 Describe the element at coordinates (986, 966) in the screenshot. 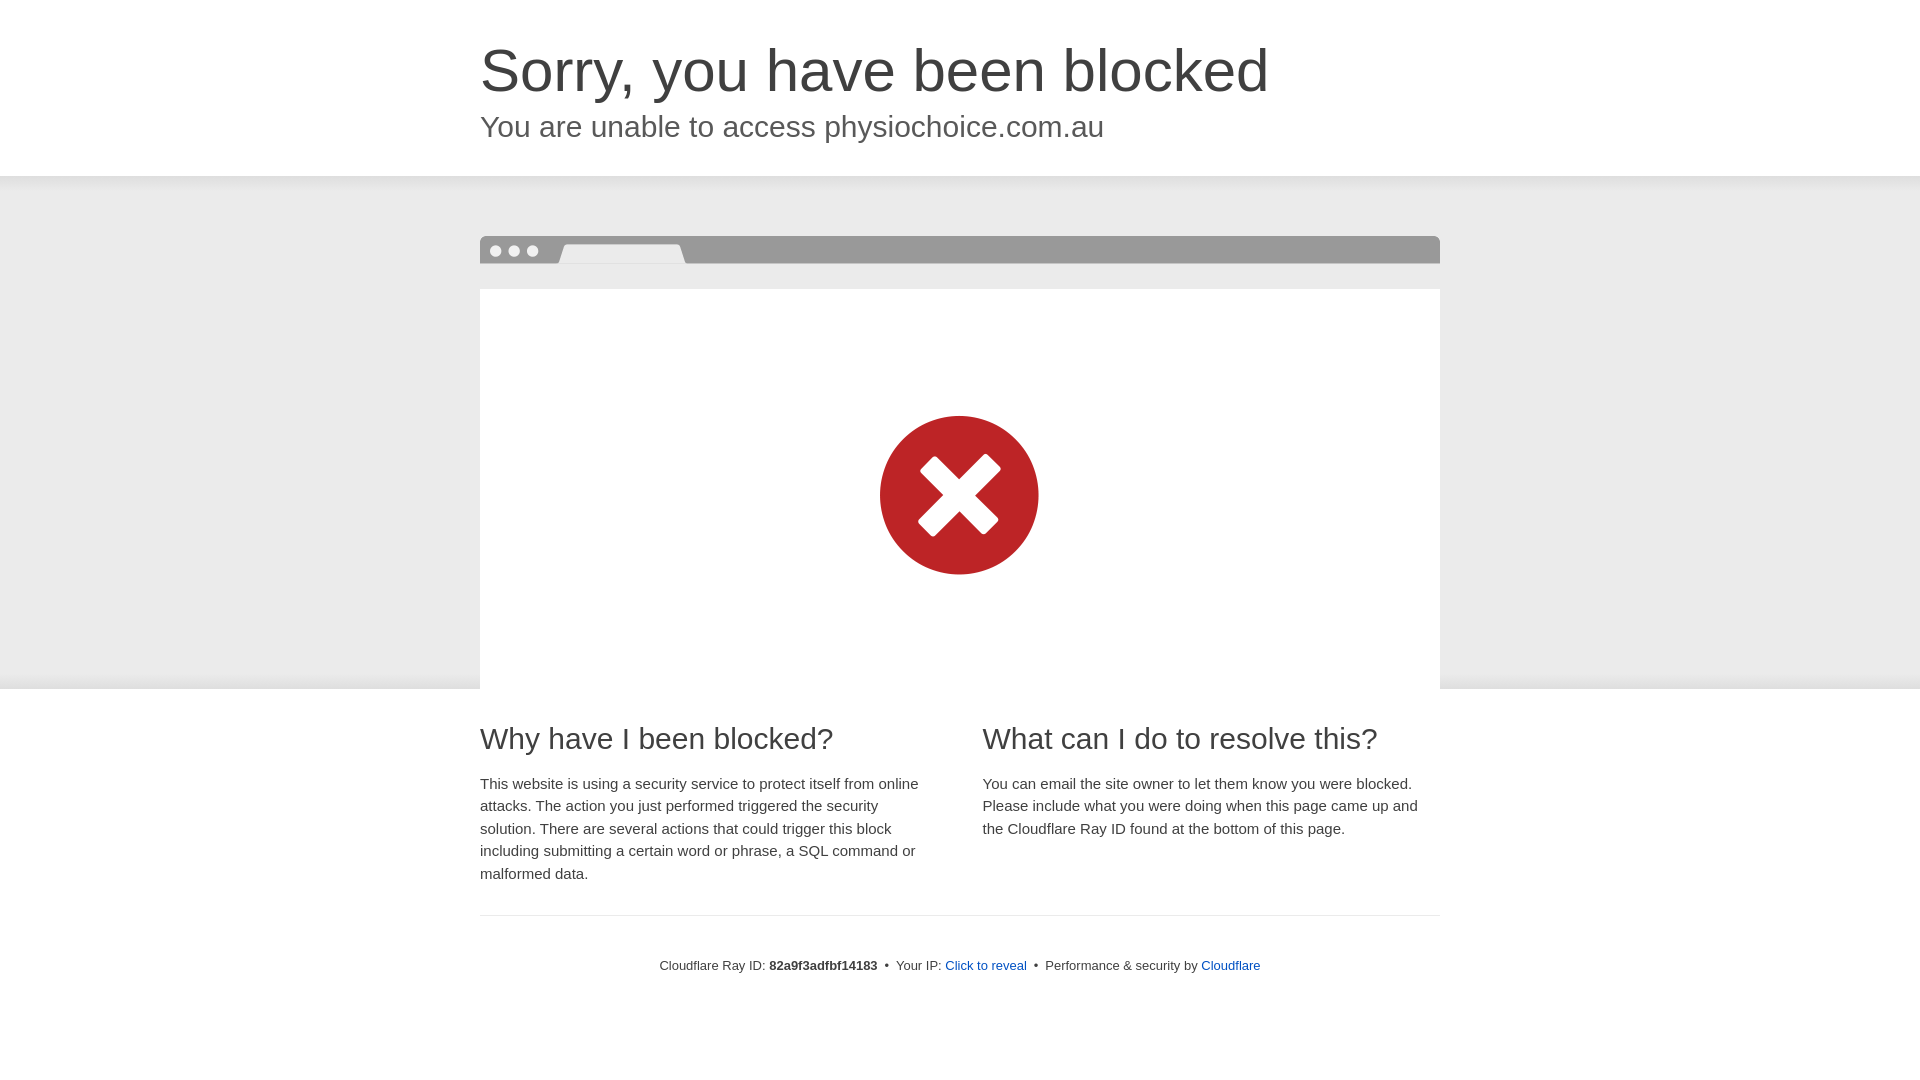

I see `Click to reveal` at that location.